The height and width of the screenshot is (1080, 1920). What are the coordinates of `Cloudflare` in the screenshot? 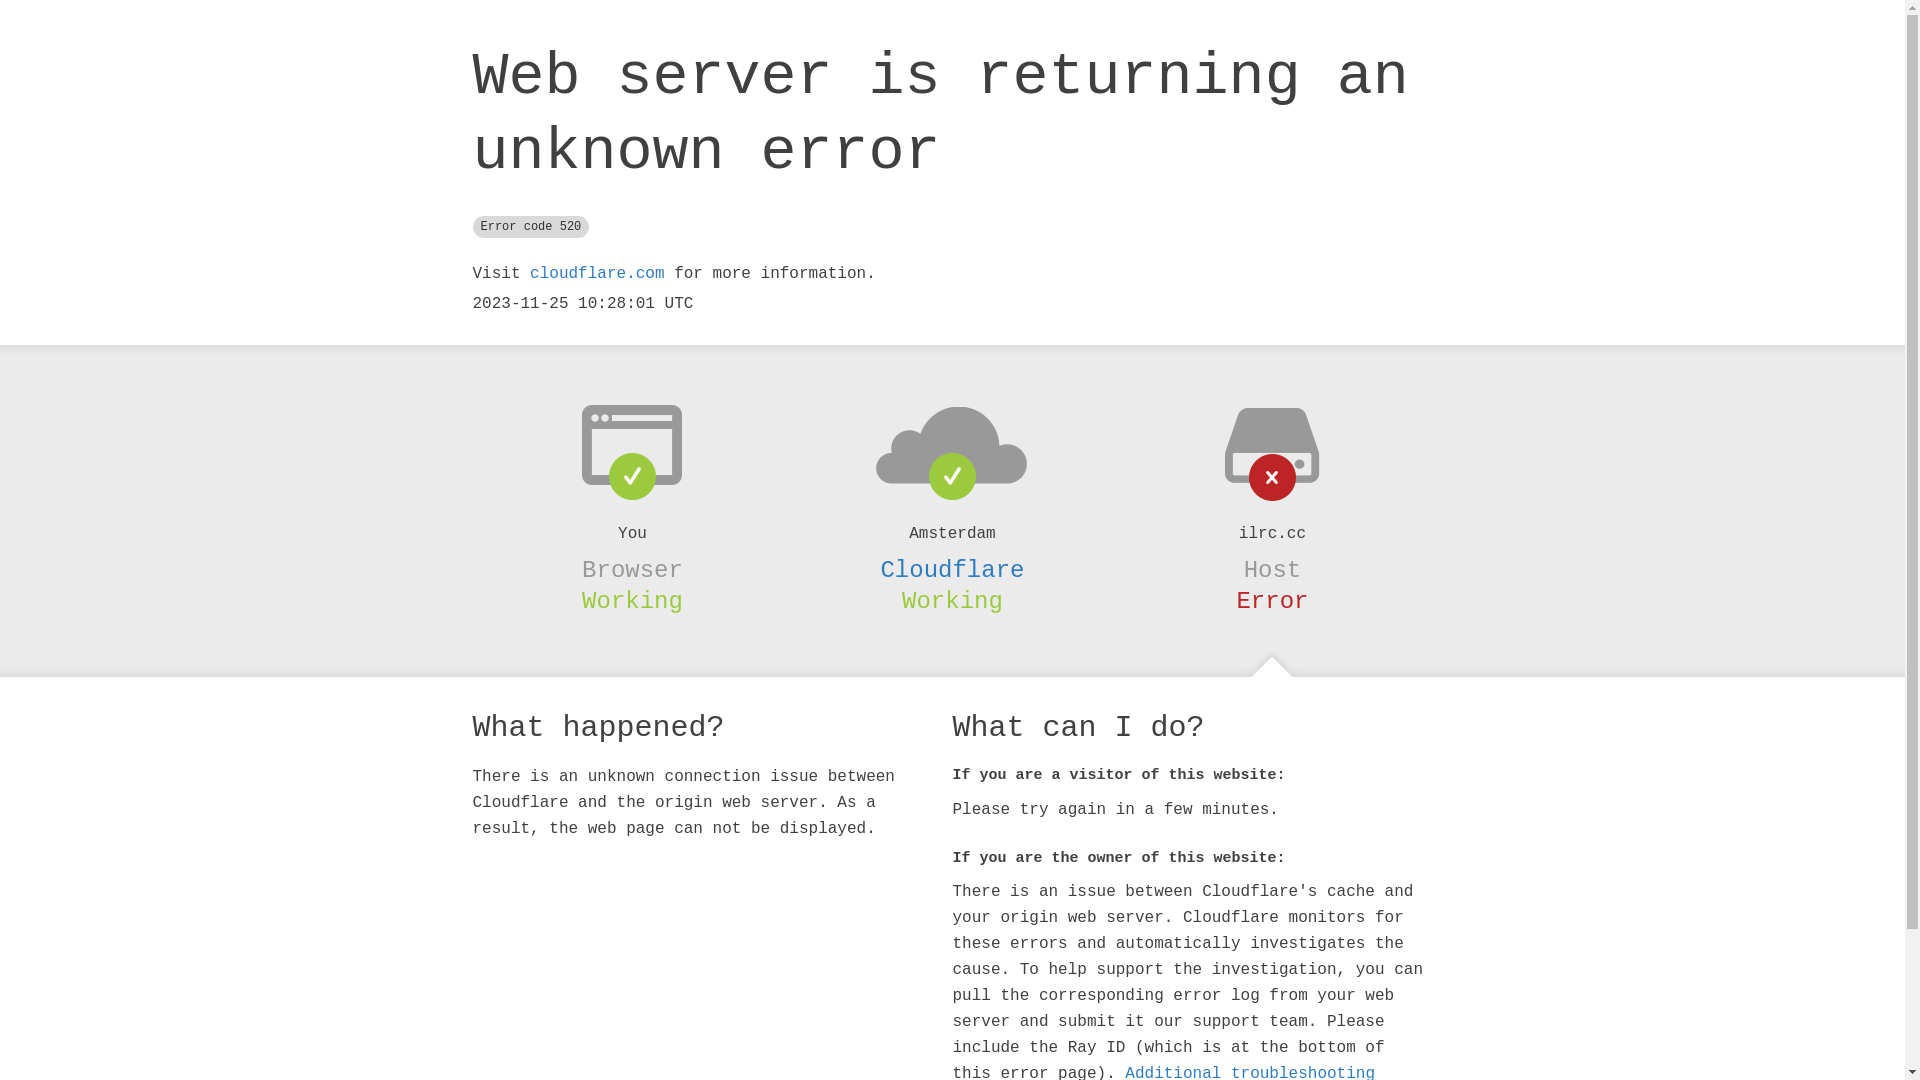 It's located at (952, 570).